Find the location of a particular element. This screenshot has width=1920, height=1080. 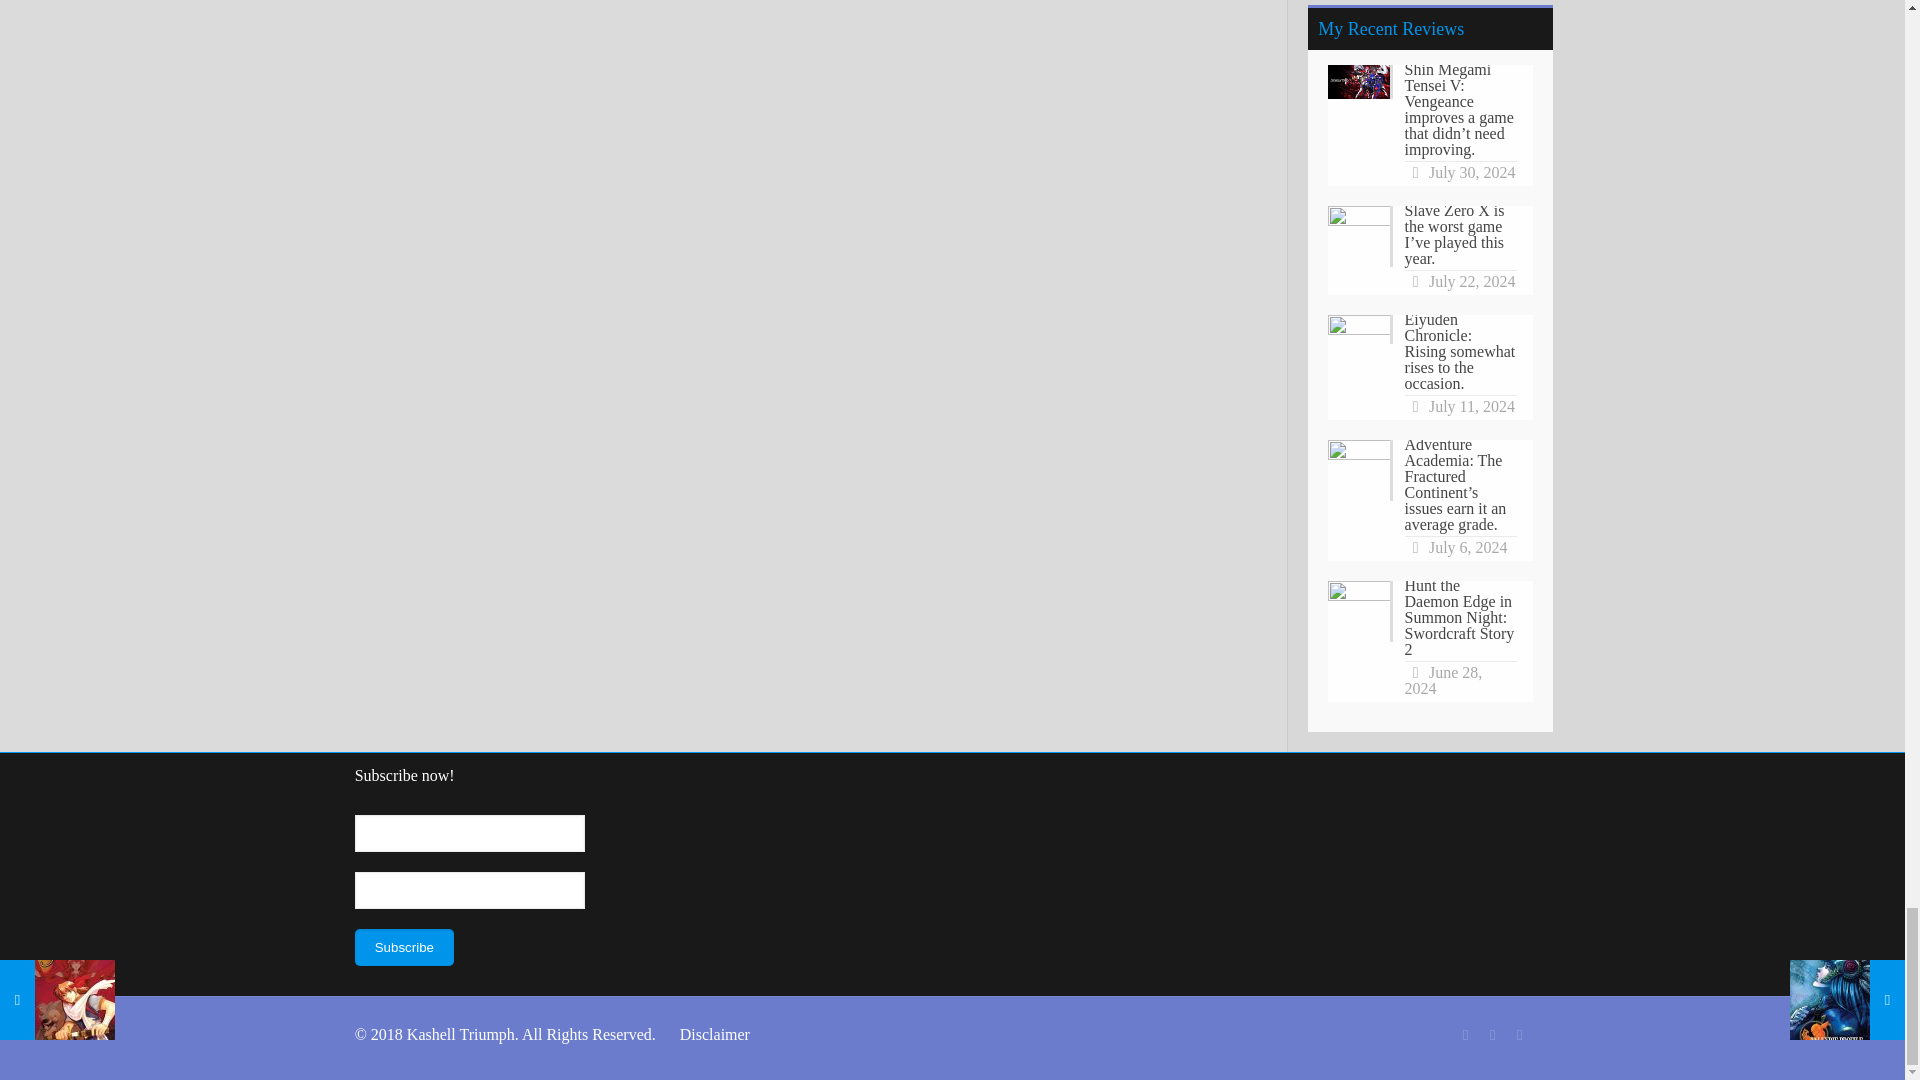

Instagram is located at coordinates (1520, 1035).